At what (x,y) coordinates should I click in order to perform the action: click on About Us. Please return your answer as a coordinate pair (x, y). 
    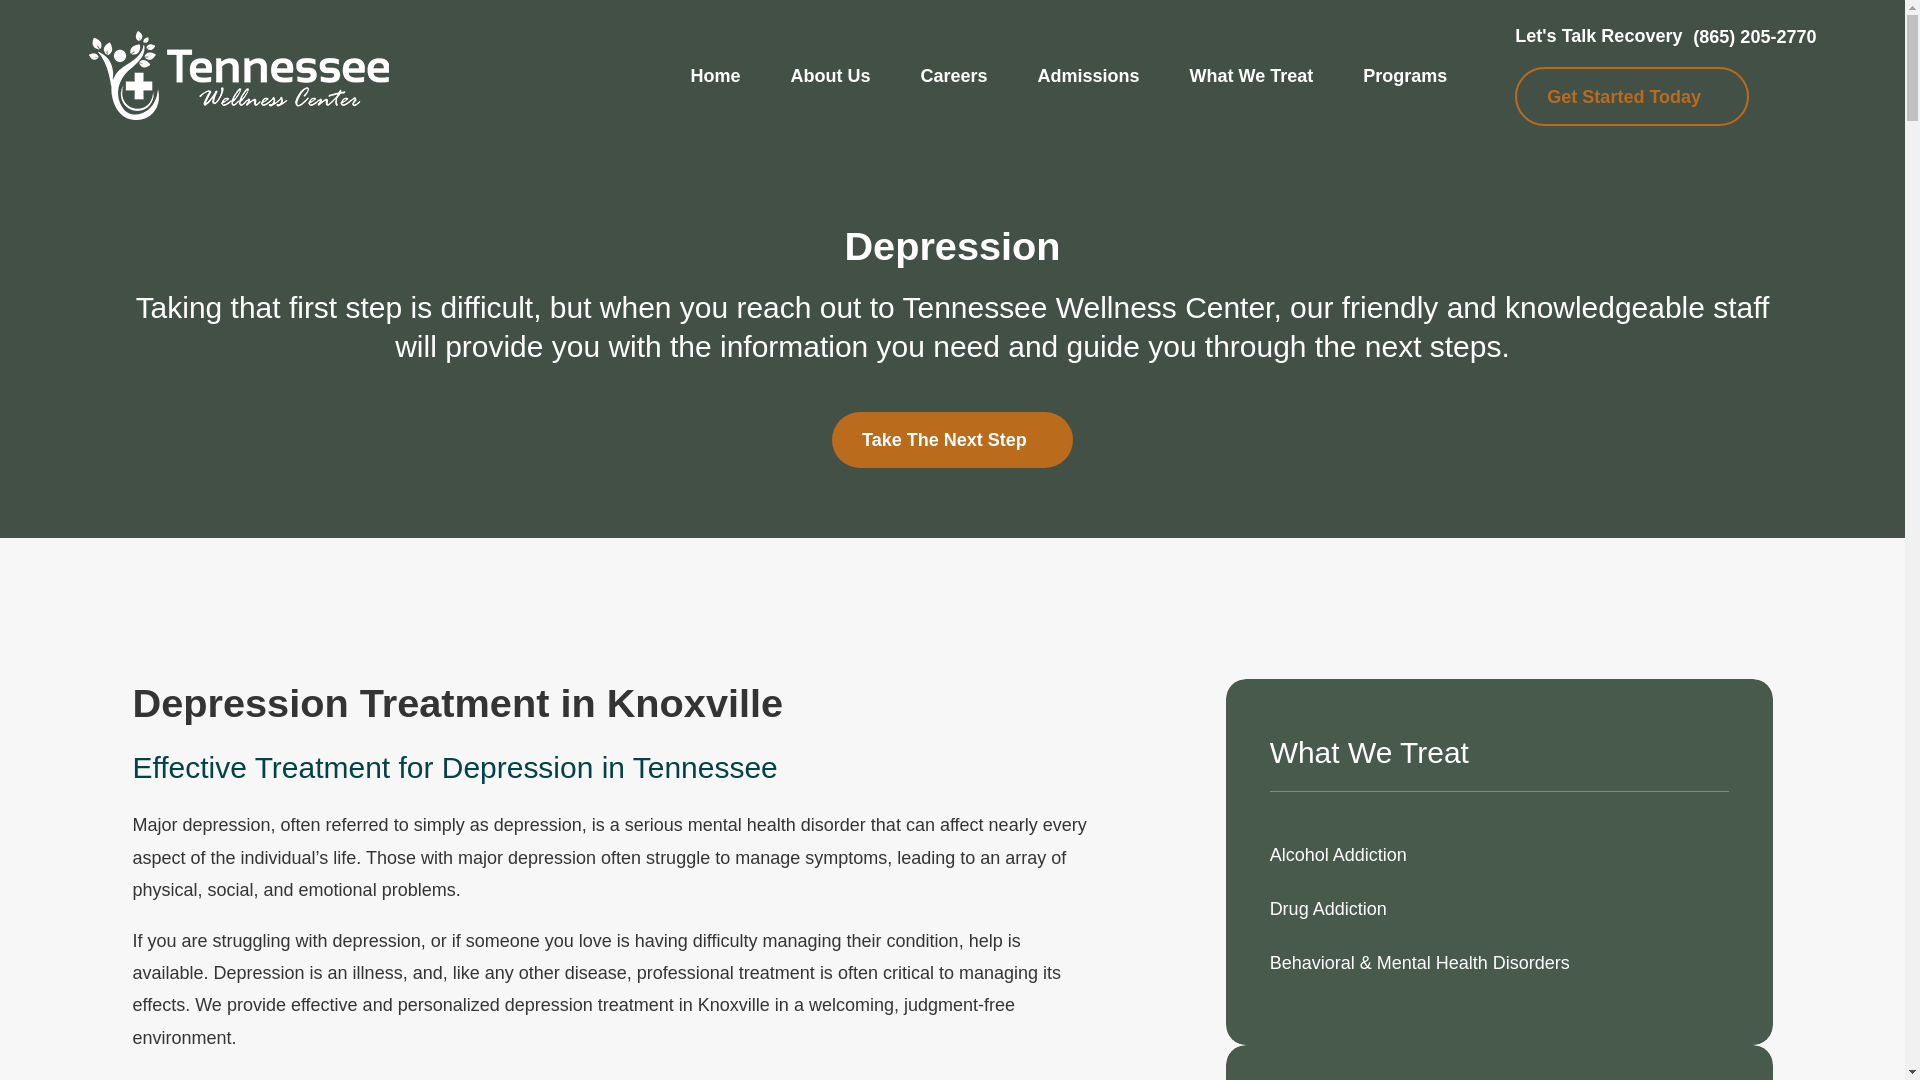
    Looking at the image, I should click on (829, 76).